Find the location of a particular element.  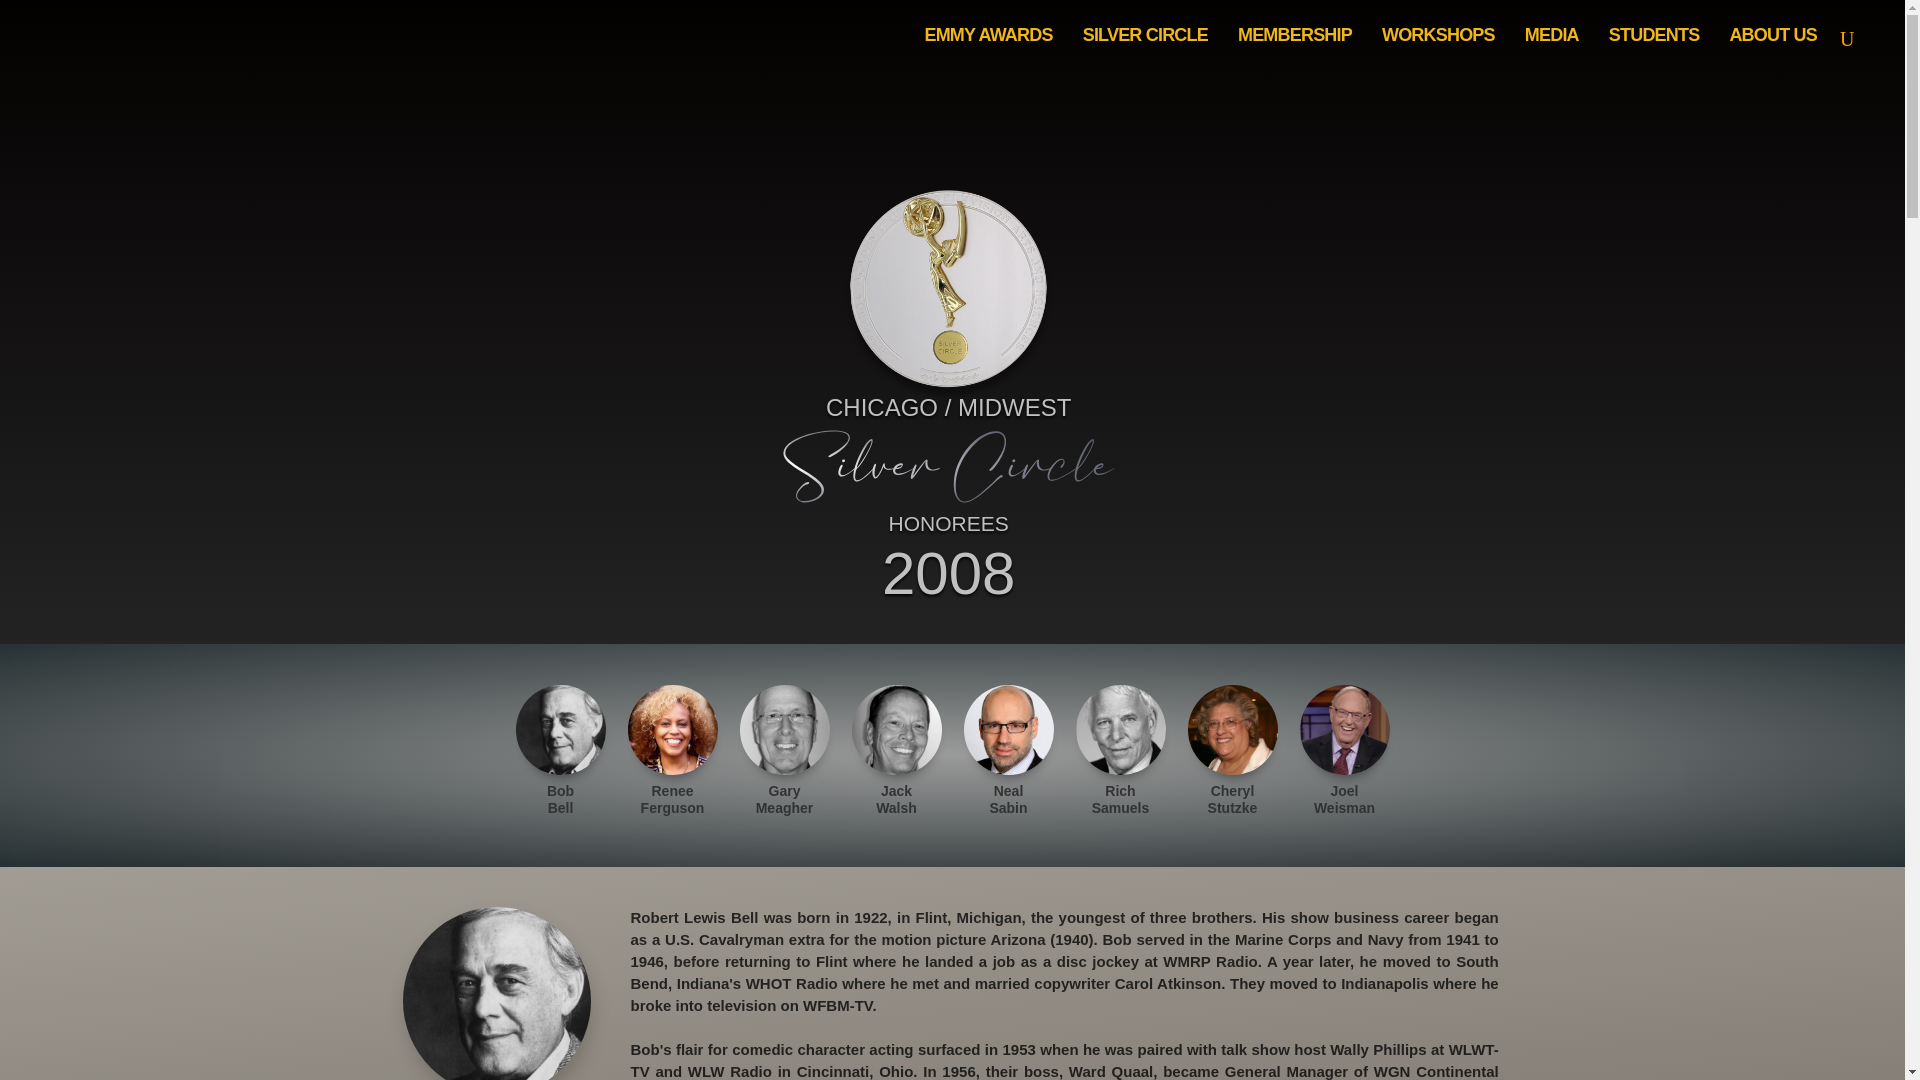

SILVER CIRCLE is located at coordinates (1145, 35).